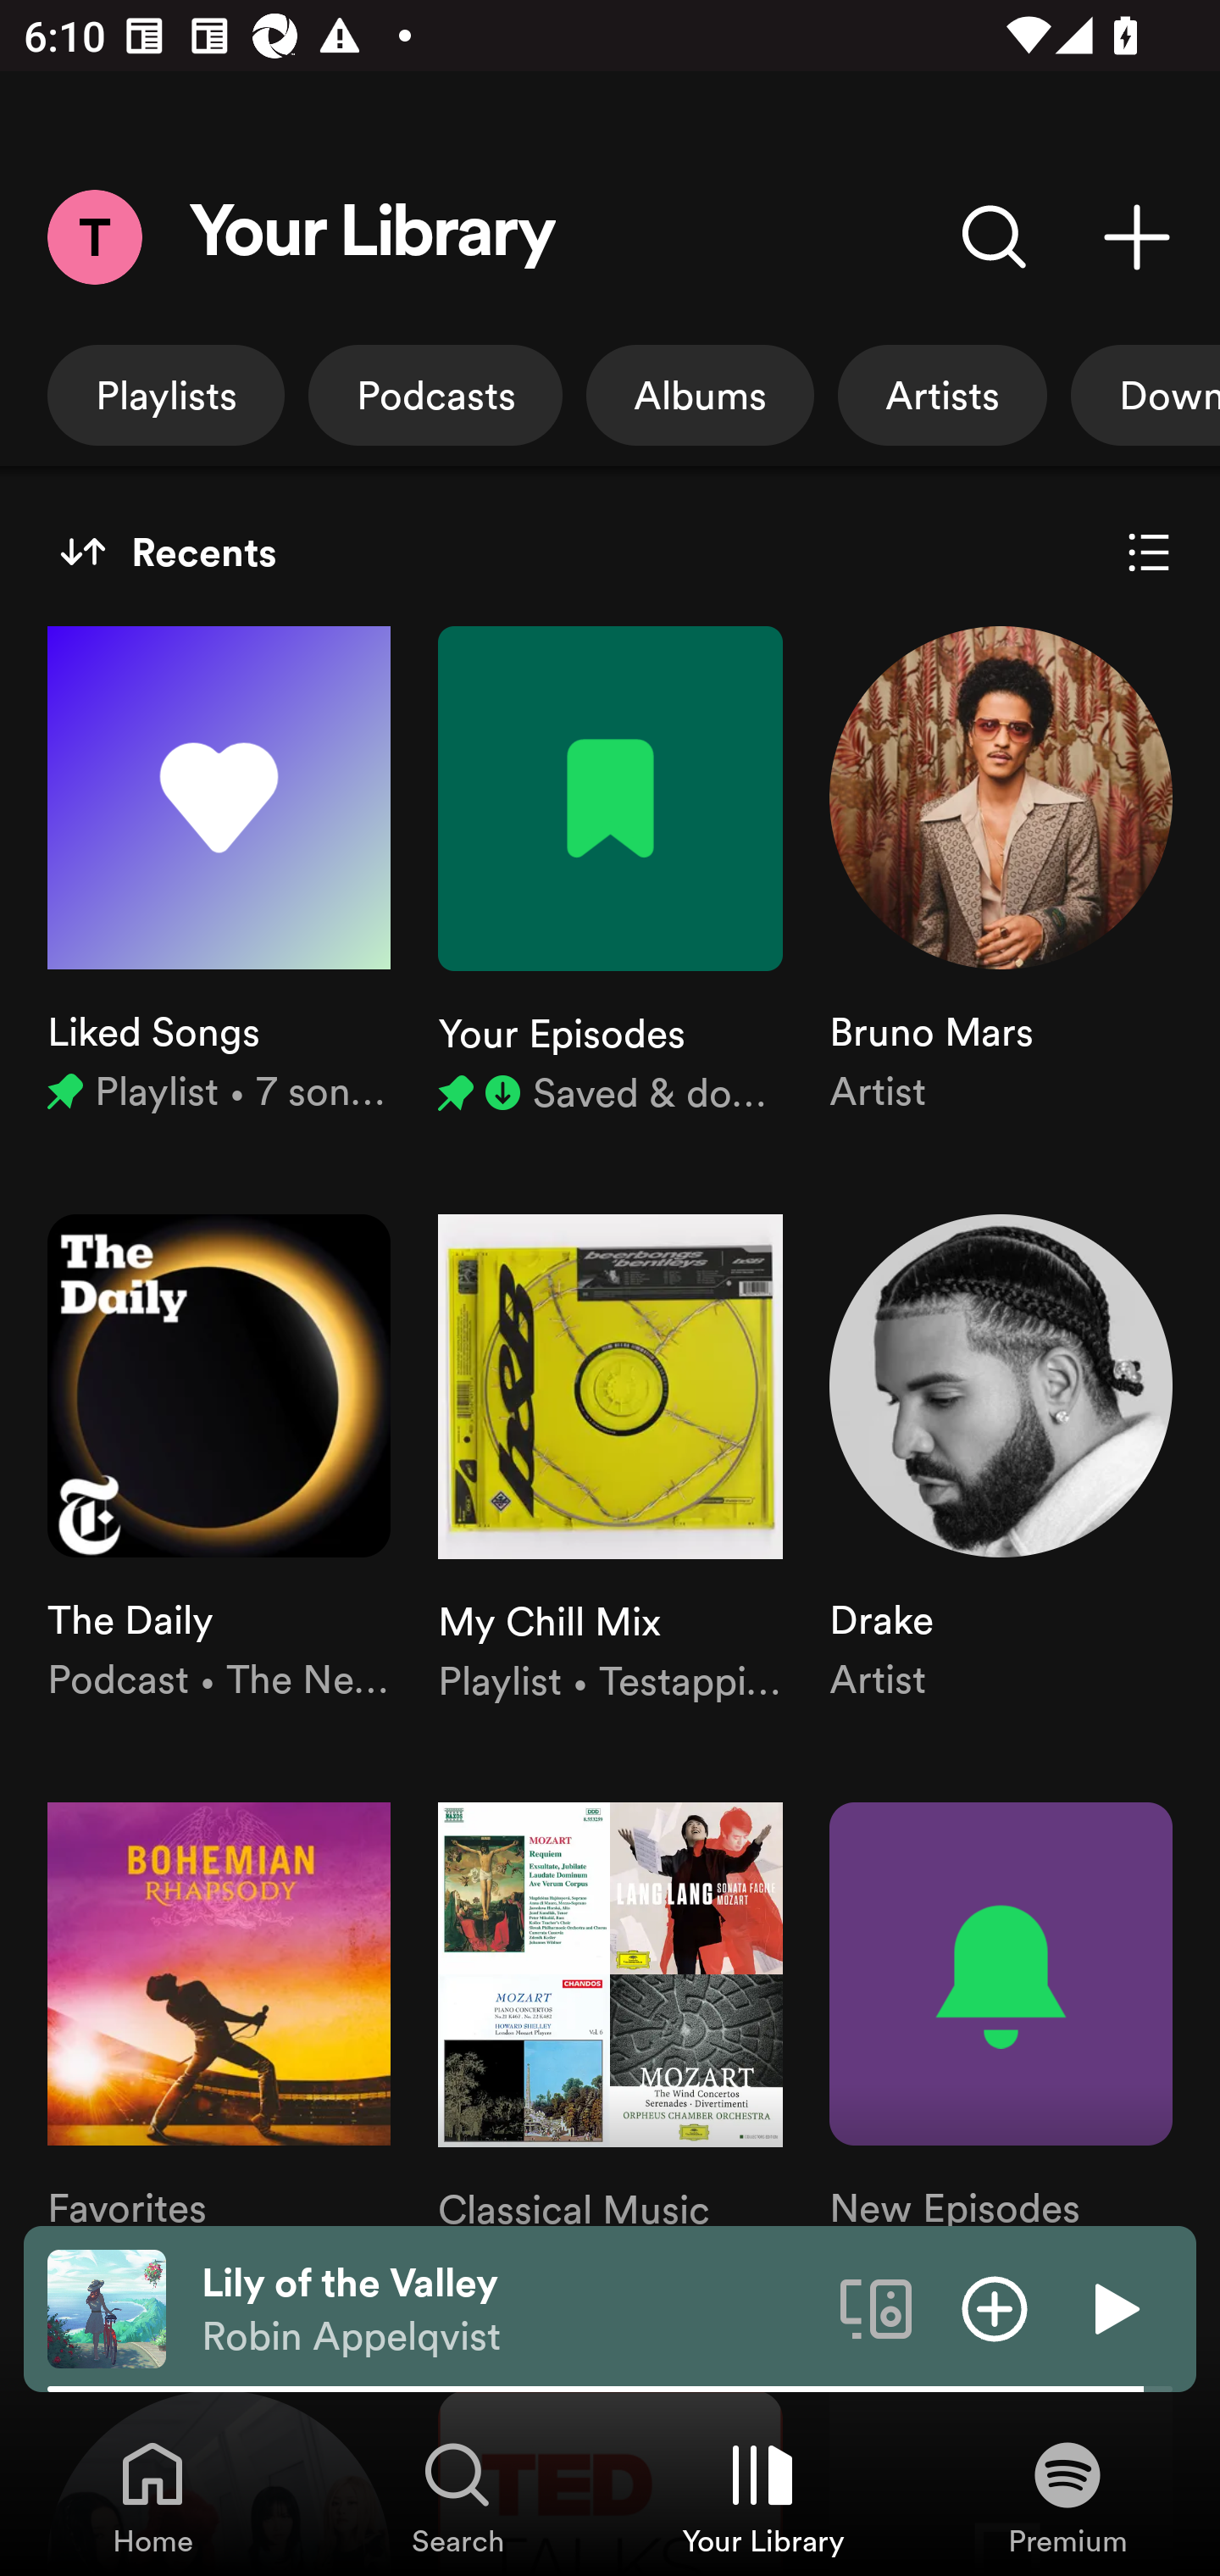  Describe the element at coordinates (995, 236) in the screenshot. I see `Search Your Library` at that location.